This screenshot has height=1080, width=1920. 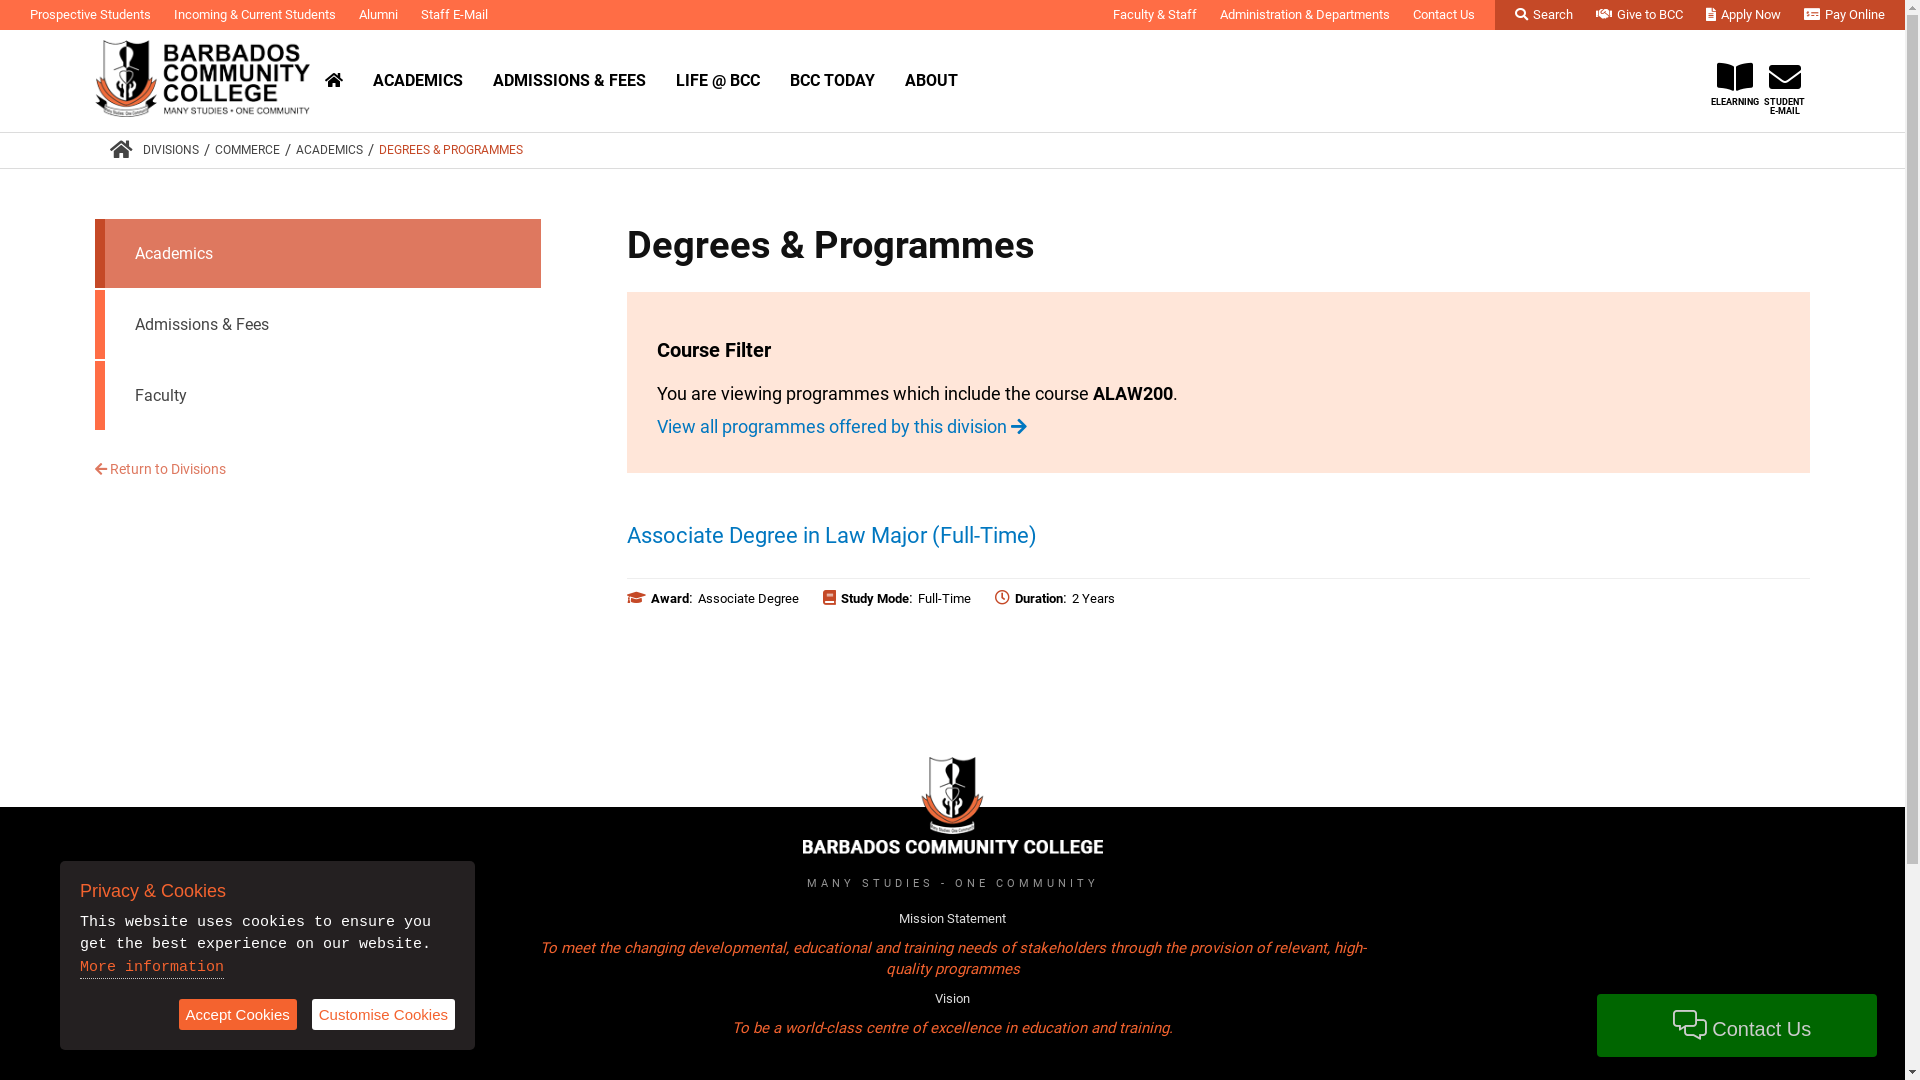 I want to click on Associate Degree in Law Major (Full-Time), so click(x=832, y=536).